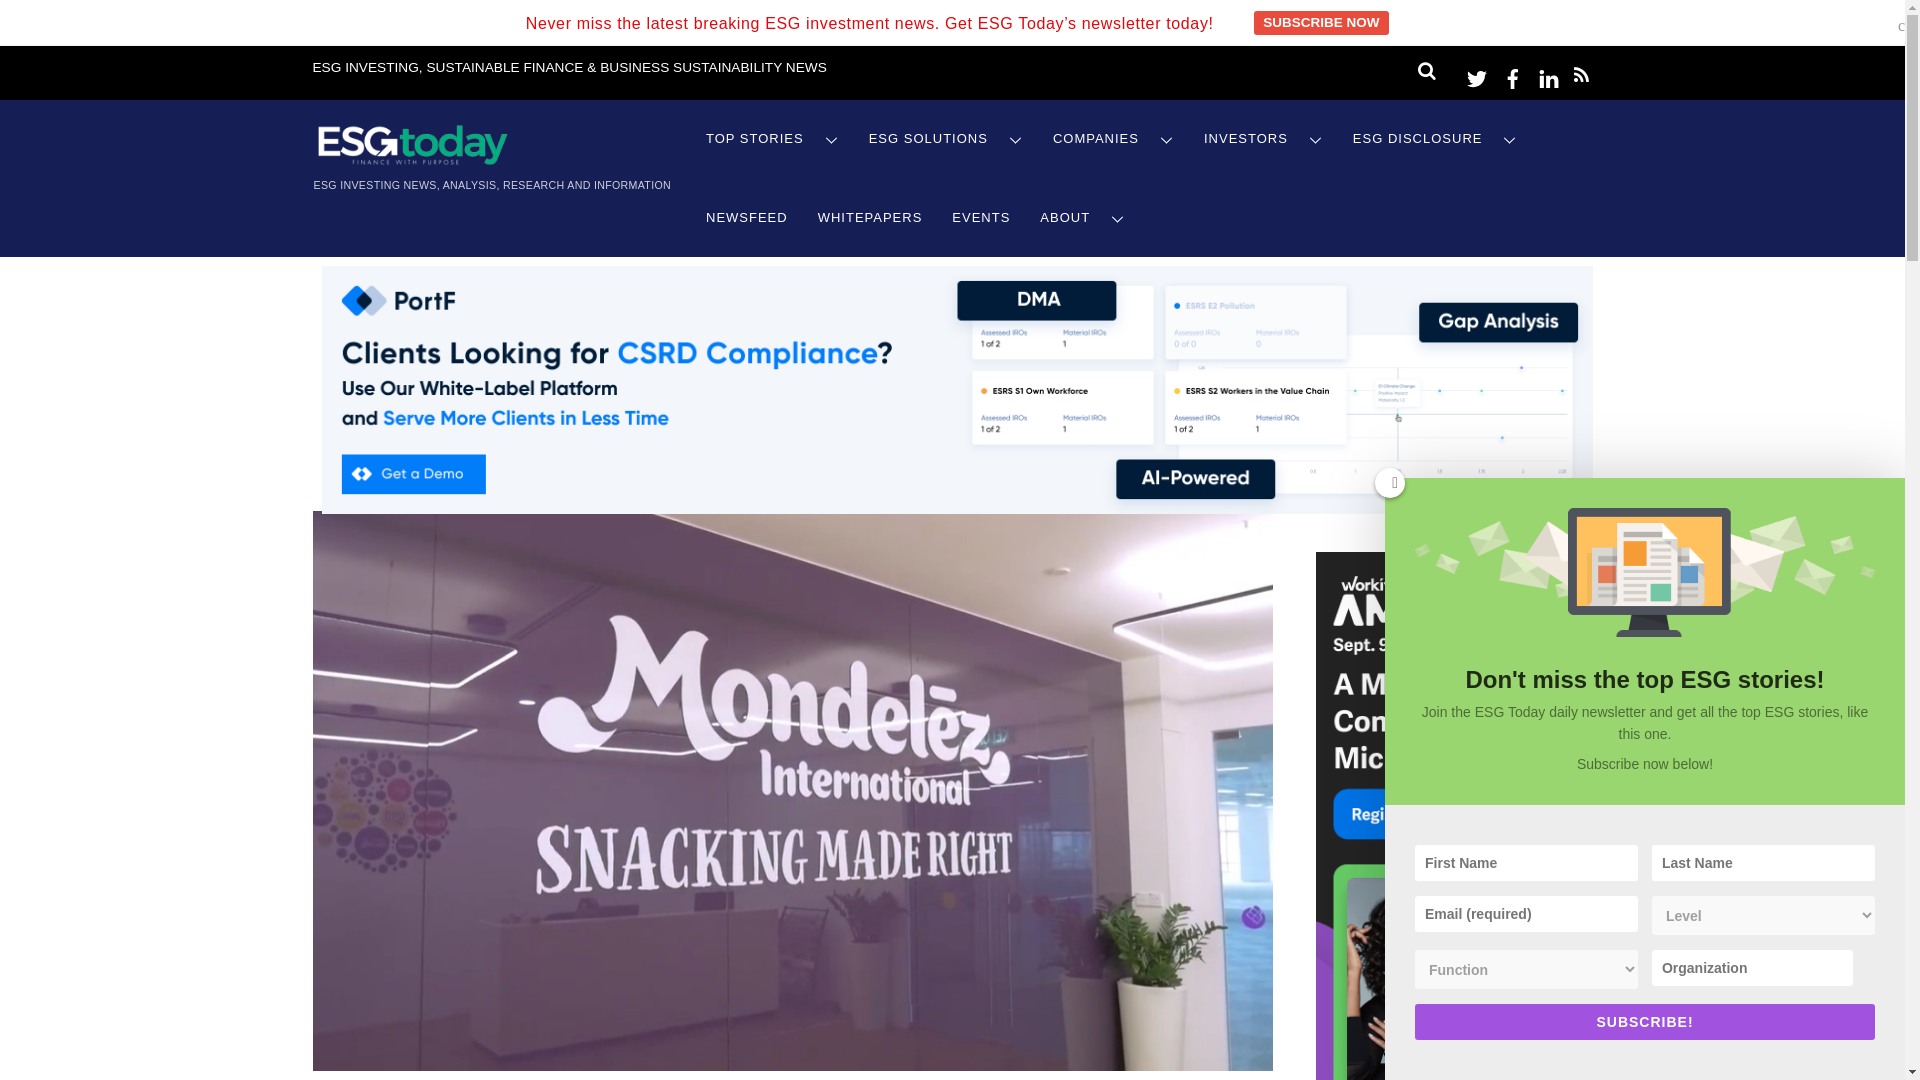 The image size is (1920, 1080). Describe the element at coordinates (746, 218) in the screenshot. I see `NEWSFEED` at that location.